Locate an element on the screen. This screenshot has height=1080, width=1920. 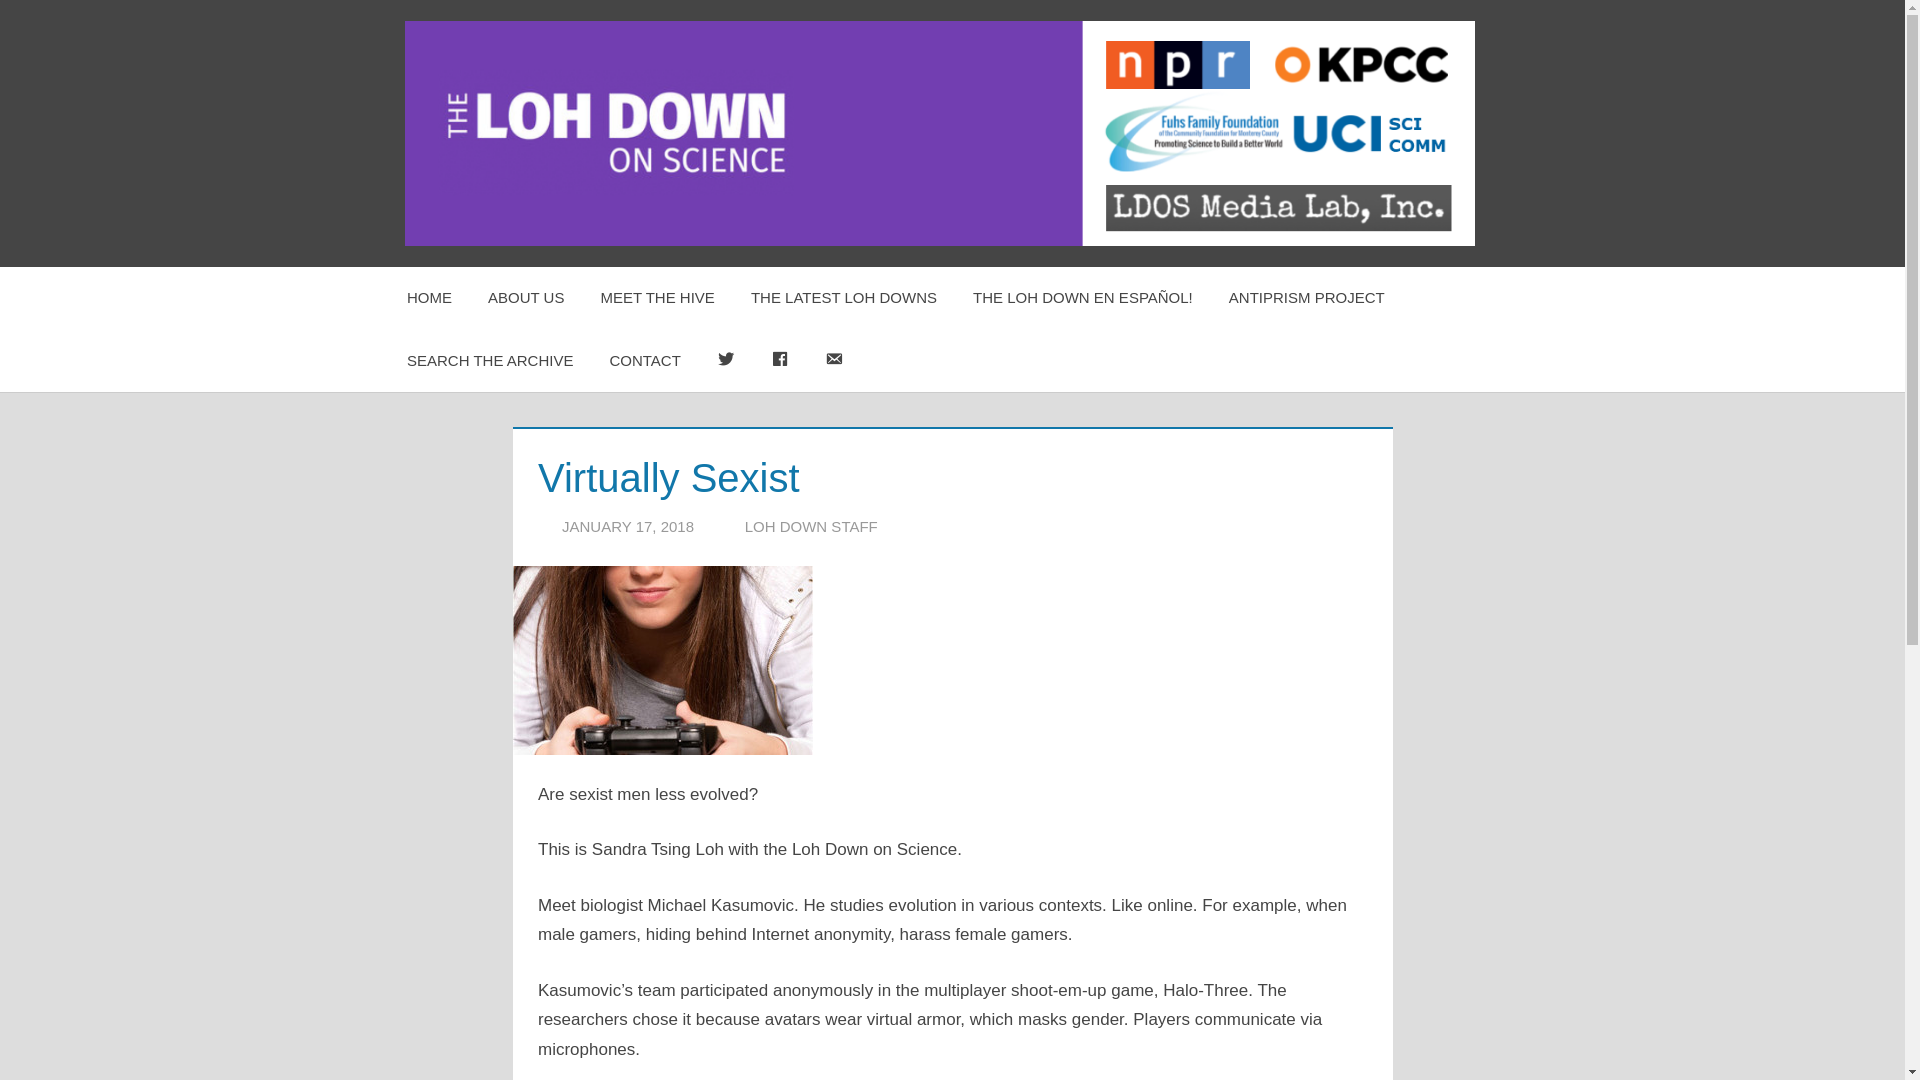
LOH DOWN STAFF is located at coordinates (810, 526).